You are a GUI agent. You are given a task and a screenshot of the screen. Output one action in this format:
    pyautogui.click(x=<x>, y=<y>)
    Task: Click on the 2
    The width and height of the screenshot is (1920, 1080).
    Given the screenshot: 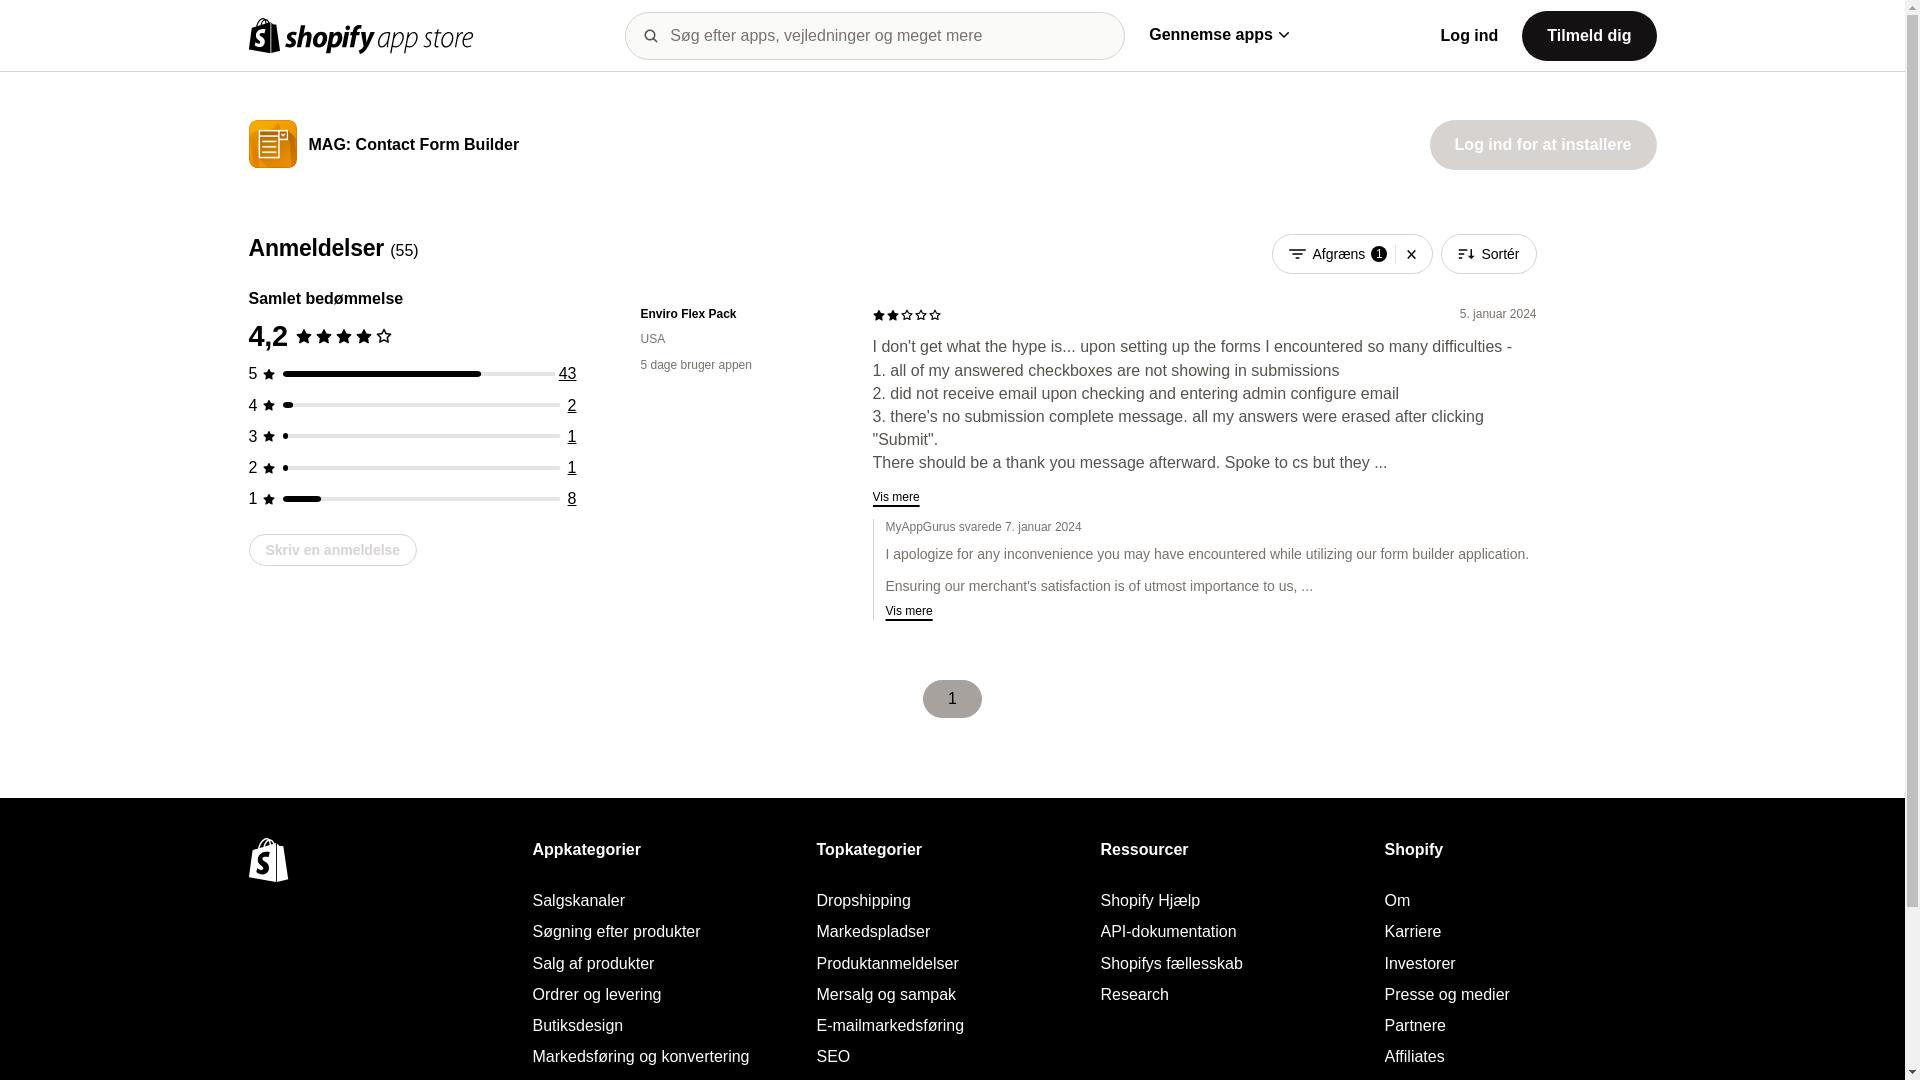 What is the action you would take?
    pyautogui.click(x=572, y=405)
    